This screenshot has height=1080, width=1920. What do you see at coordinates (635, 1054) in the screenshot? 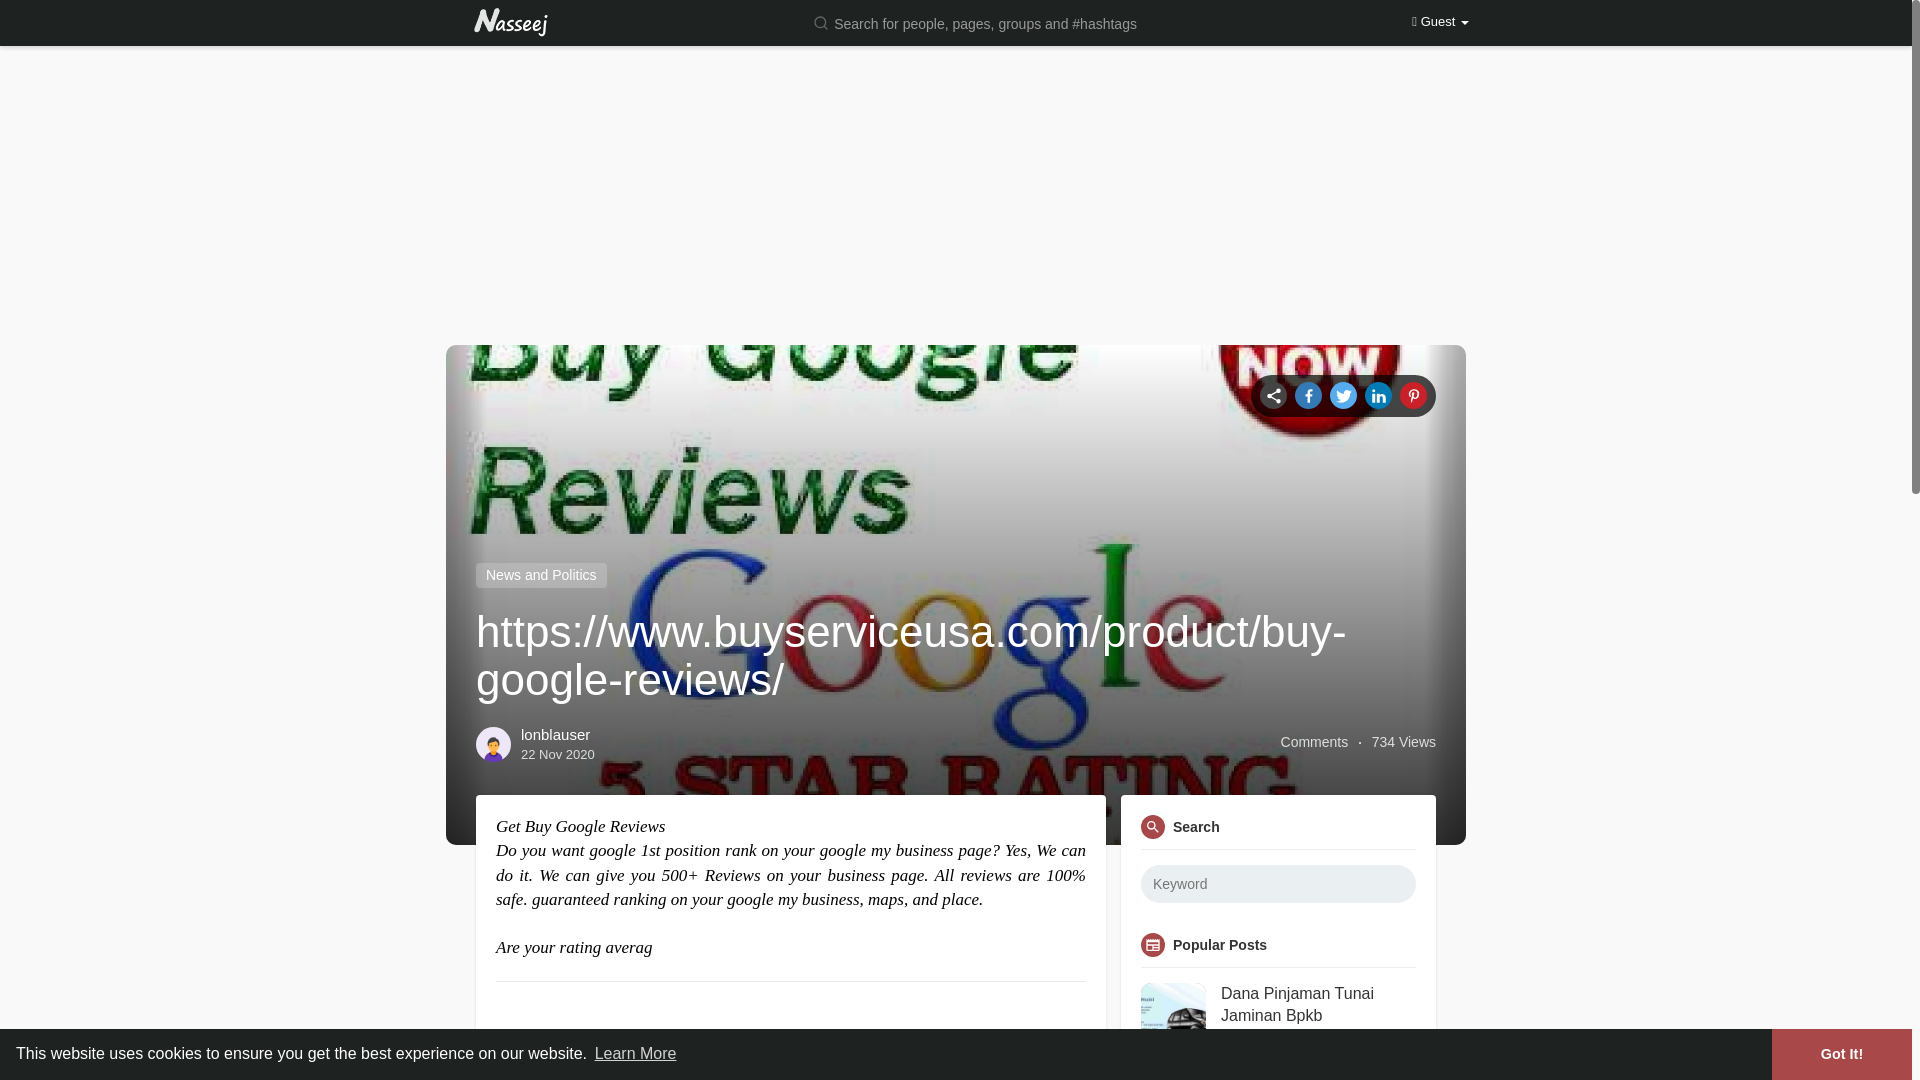
I see `Learn More` at bounding box center [635, 1054].